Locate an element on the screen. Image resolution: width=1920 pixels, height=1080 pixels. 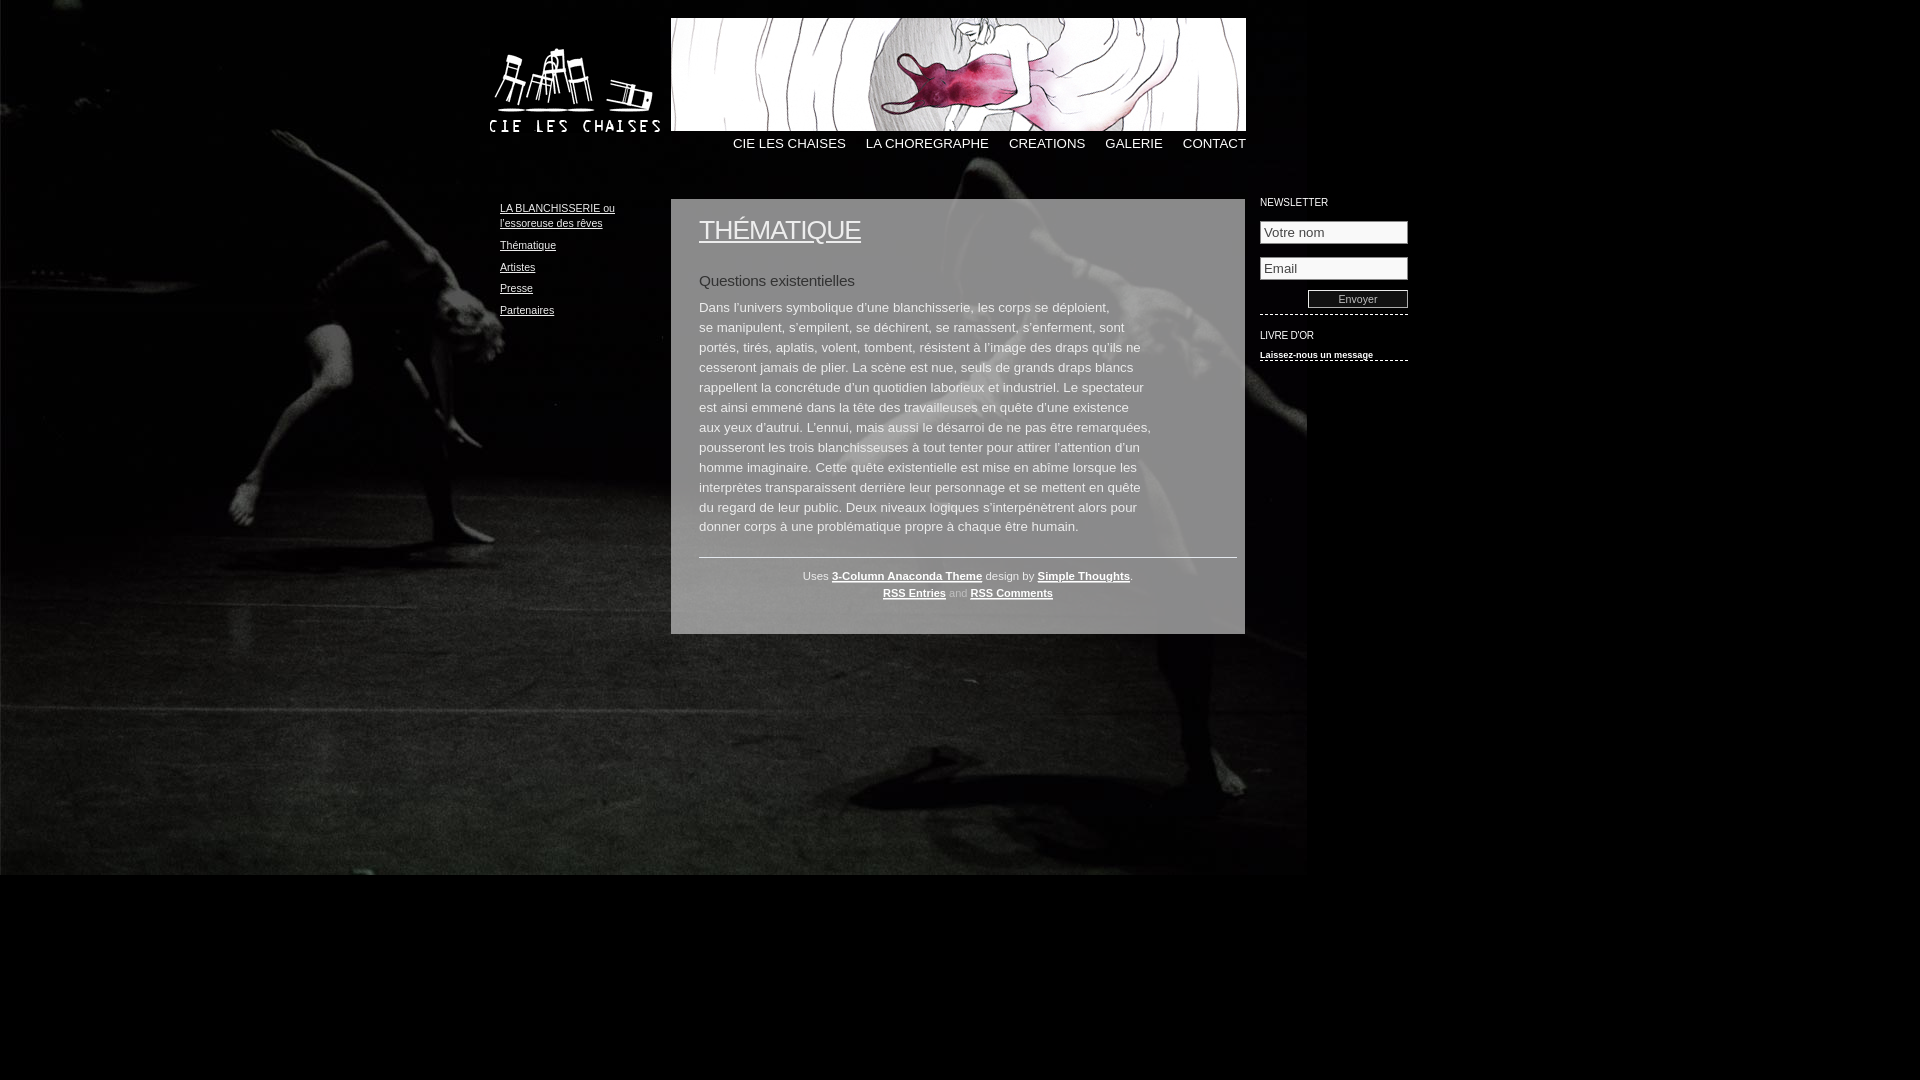
LA CHOREGRAPHE is located at coordinates (918, 143).